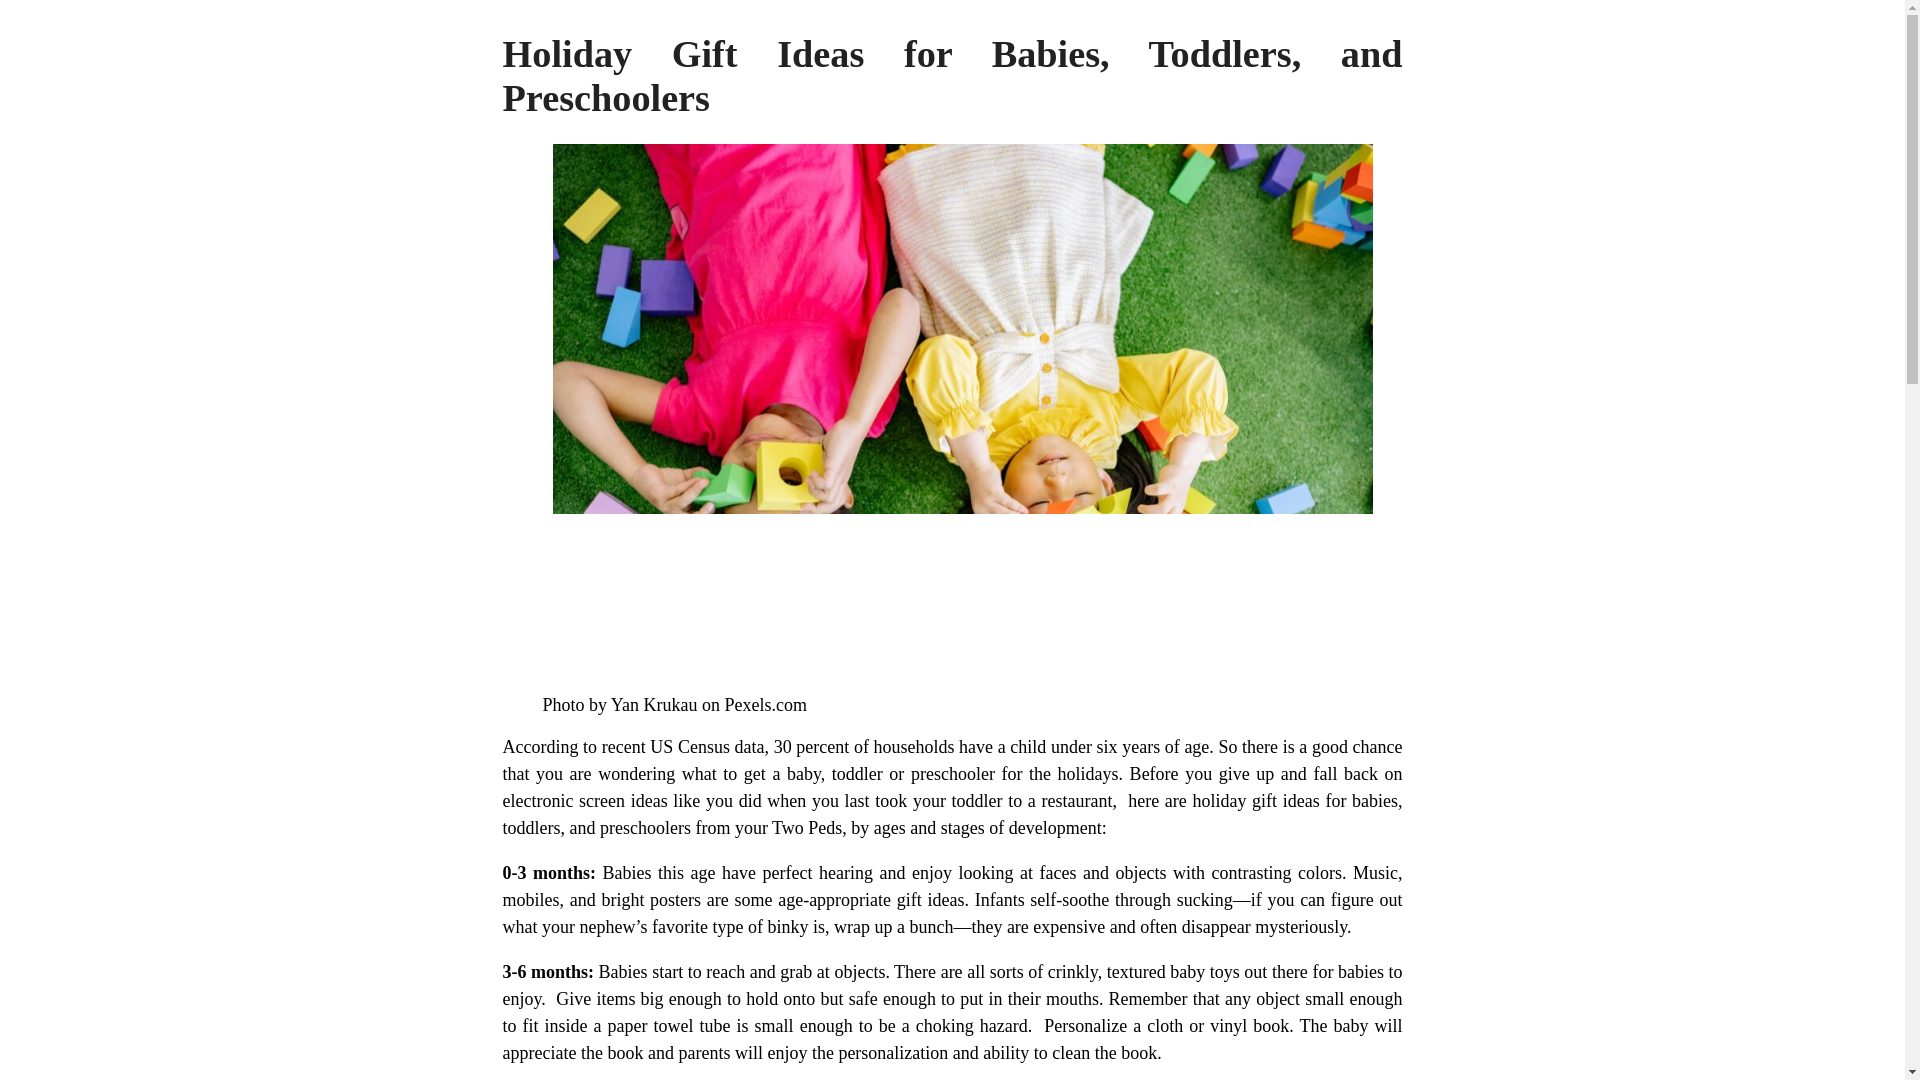  I want to click on US Census data, so click(707, 746).